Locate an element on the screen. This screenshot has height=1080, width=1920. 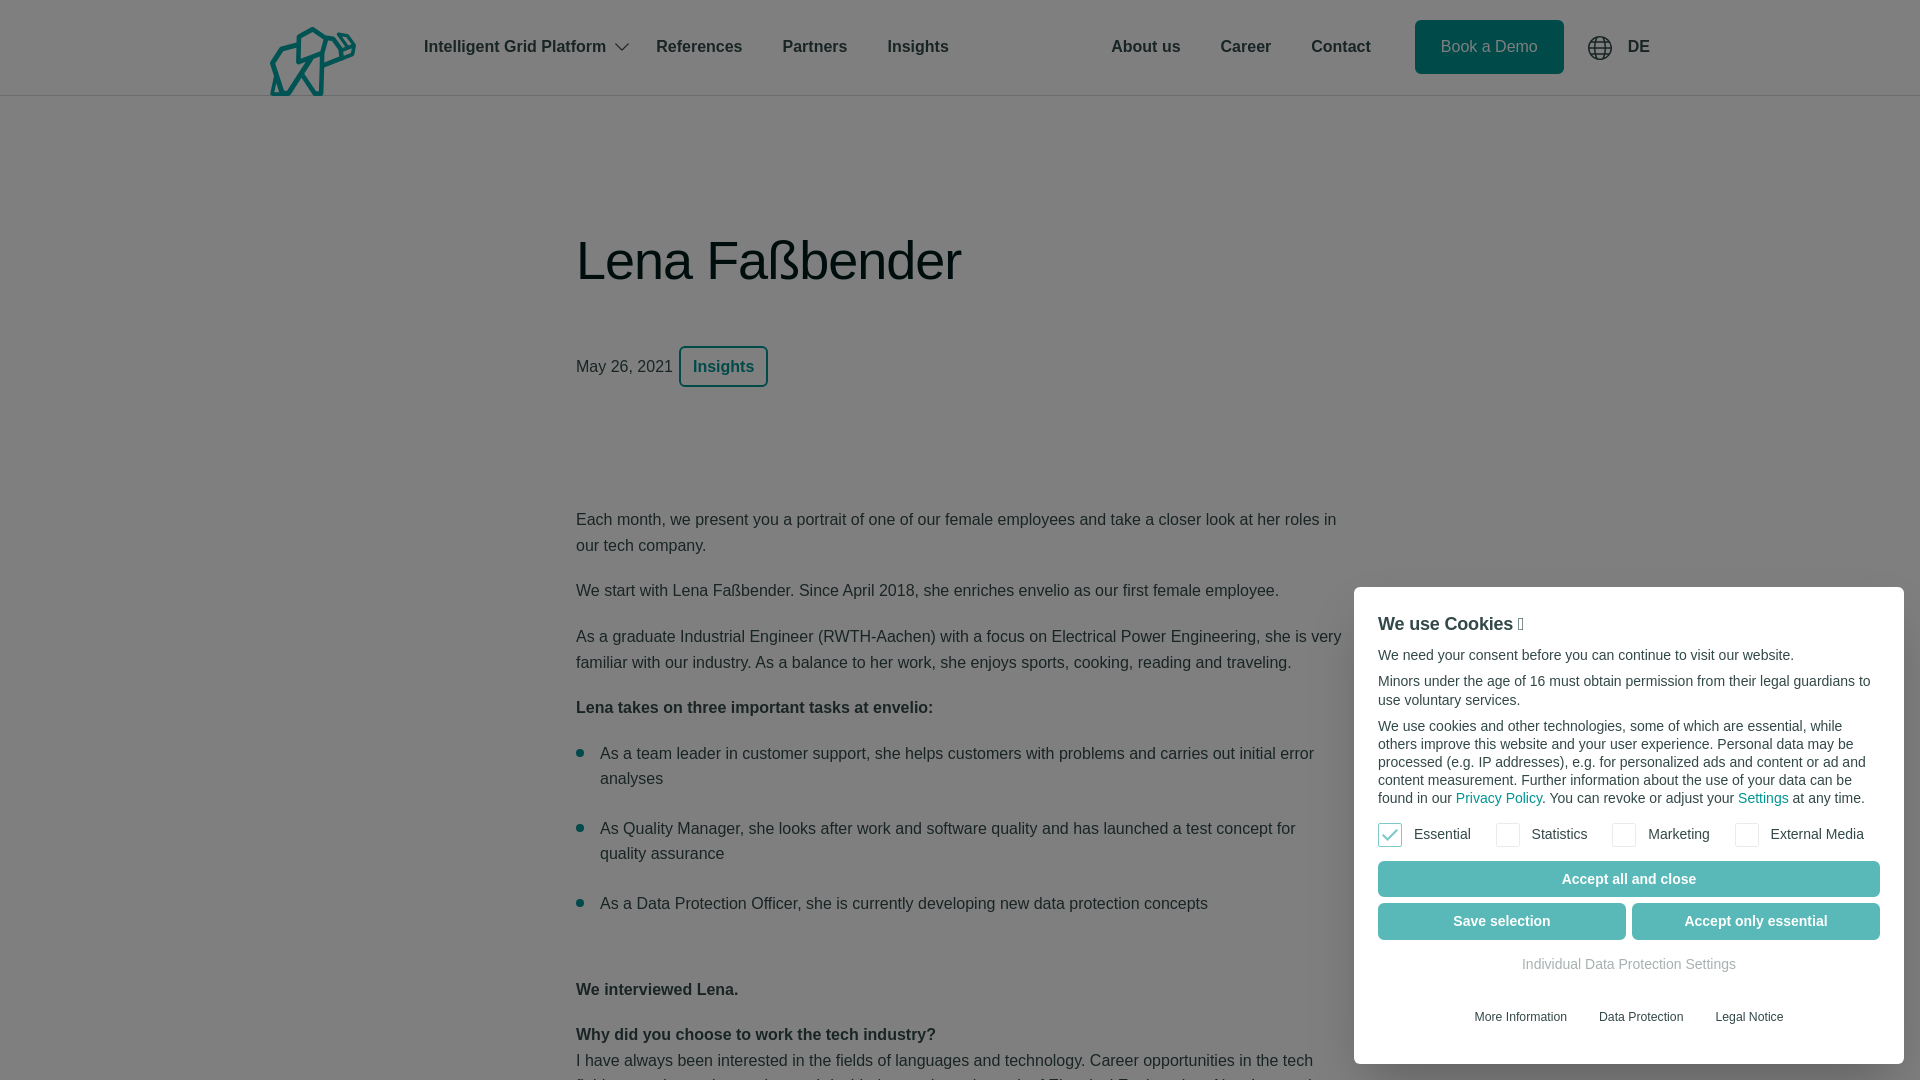
Partners is located at coordinates (814, 46).